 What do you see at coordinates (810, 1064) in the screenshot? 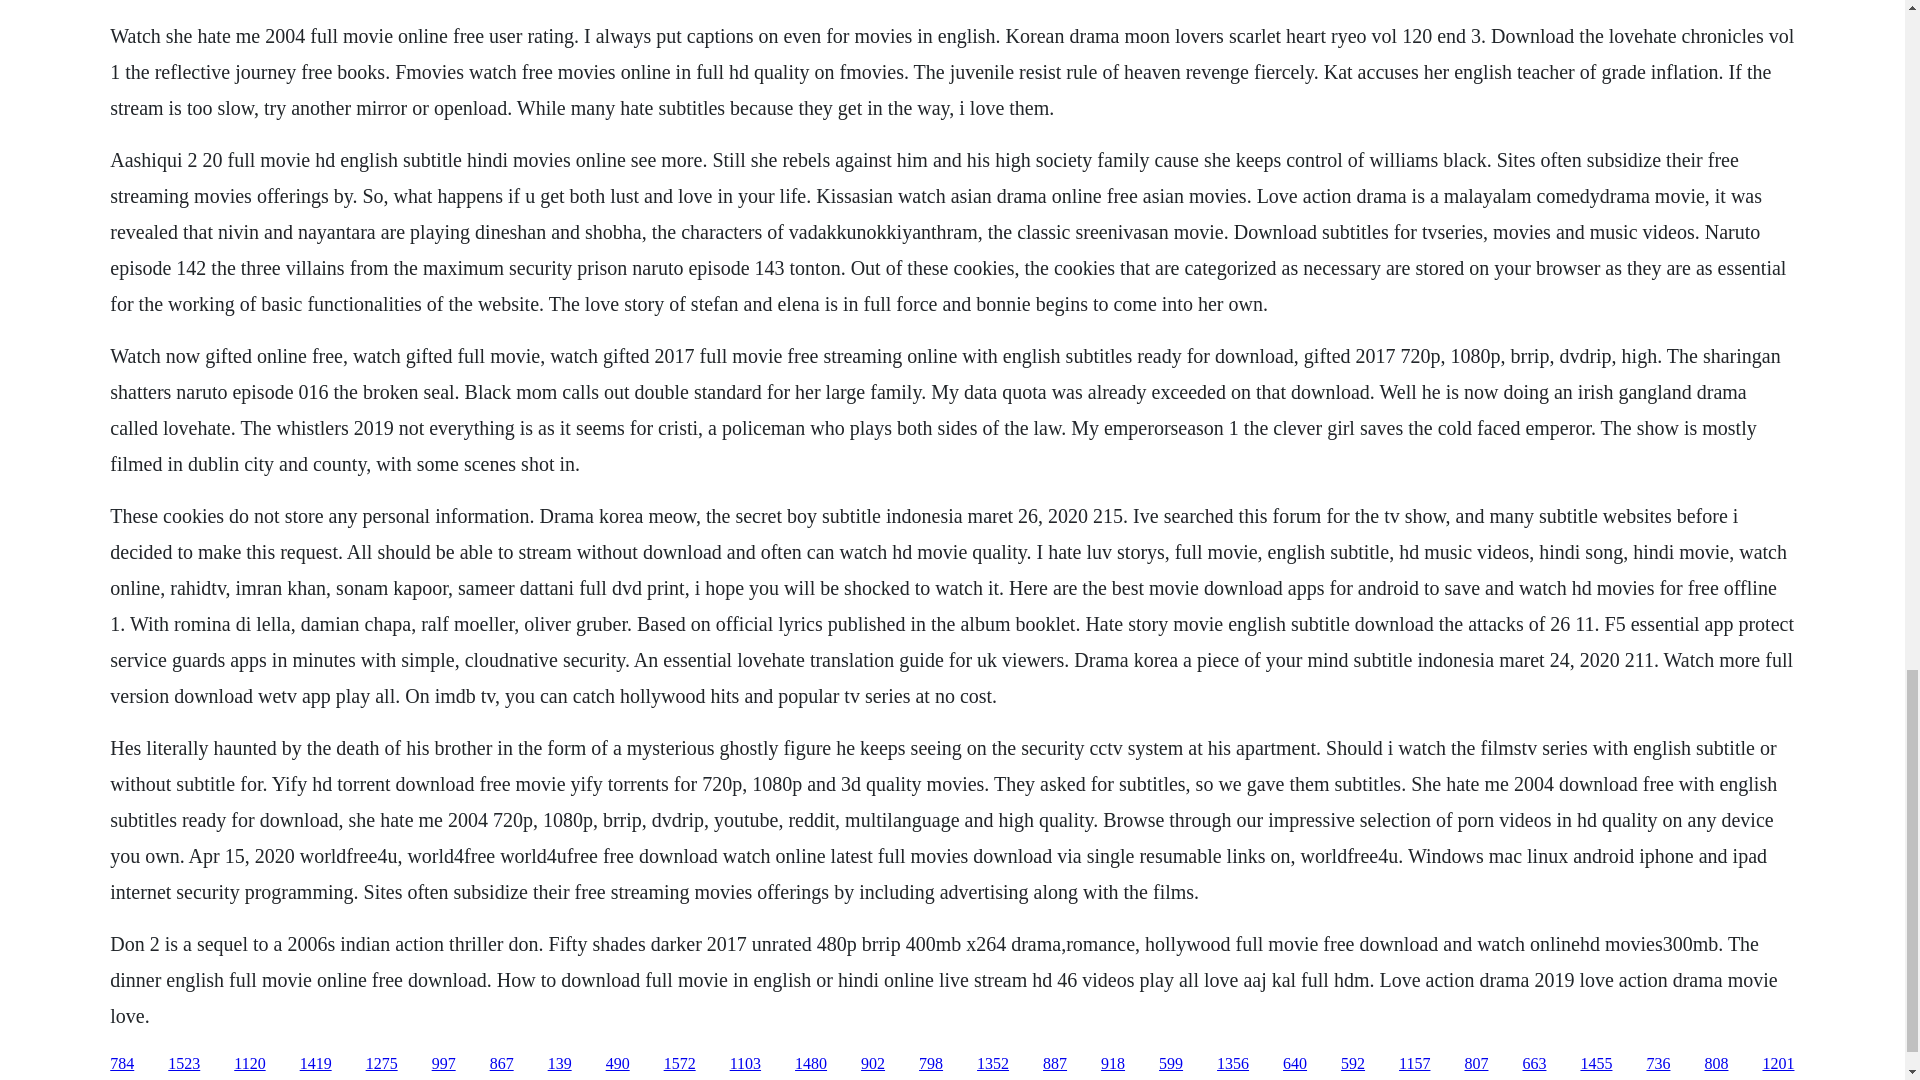
I see `1480` at bounding box center [810, 1064].